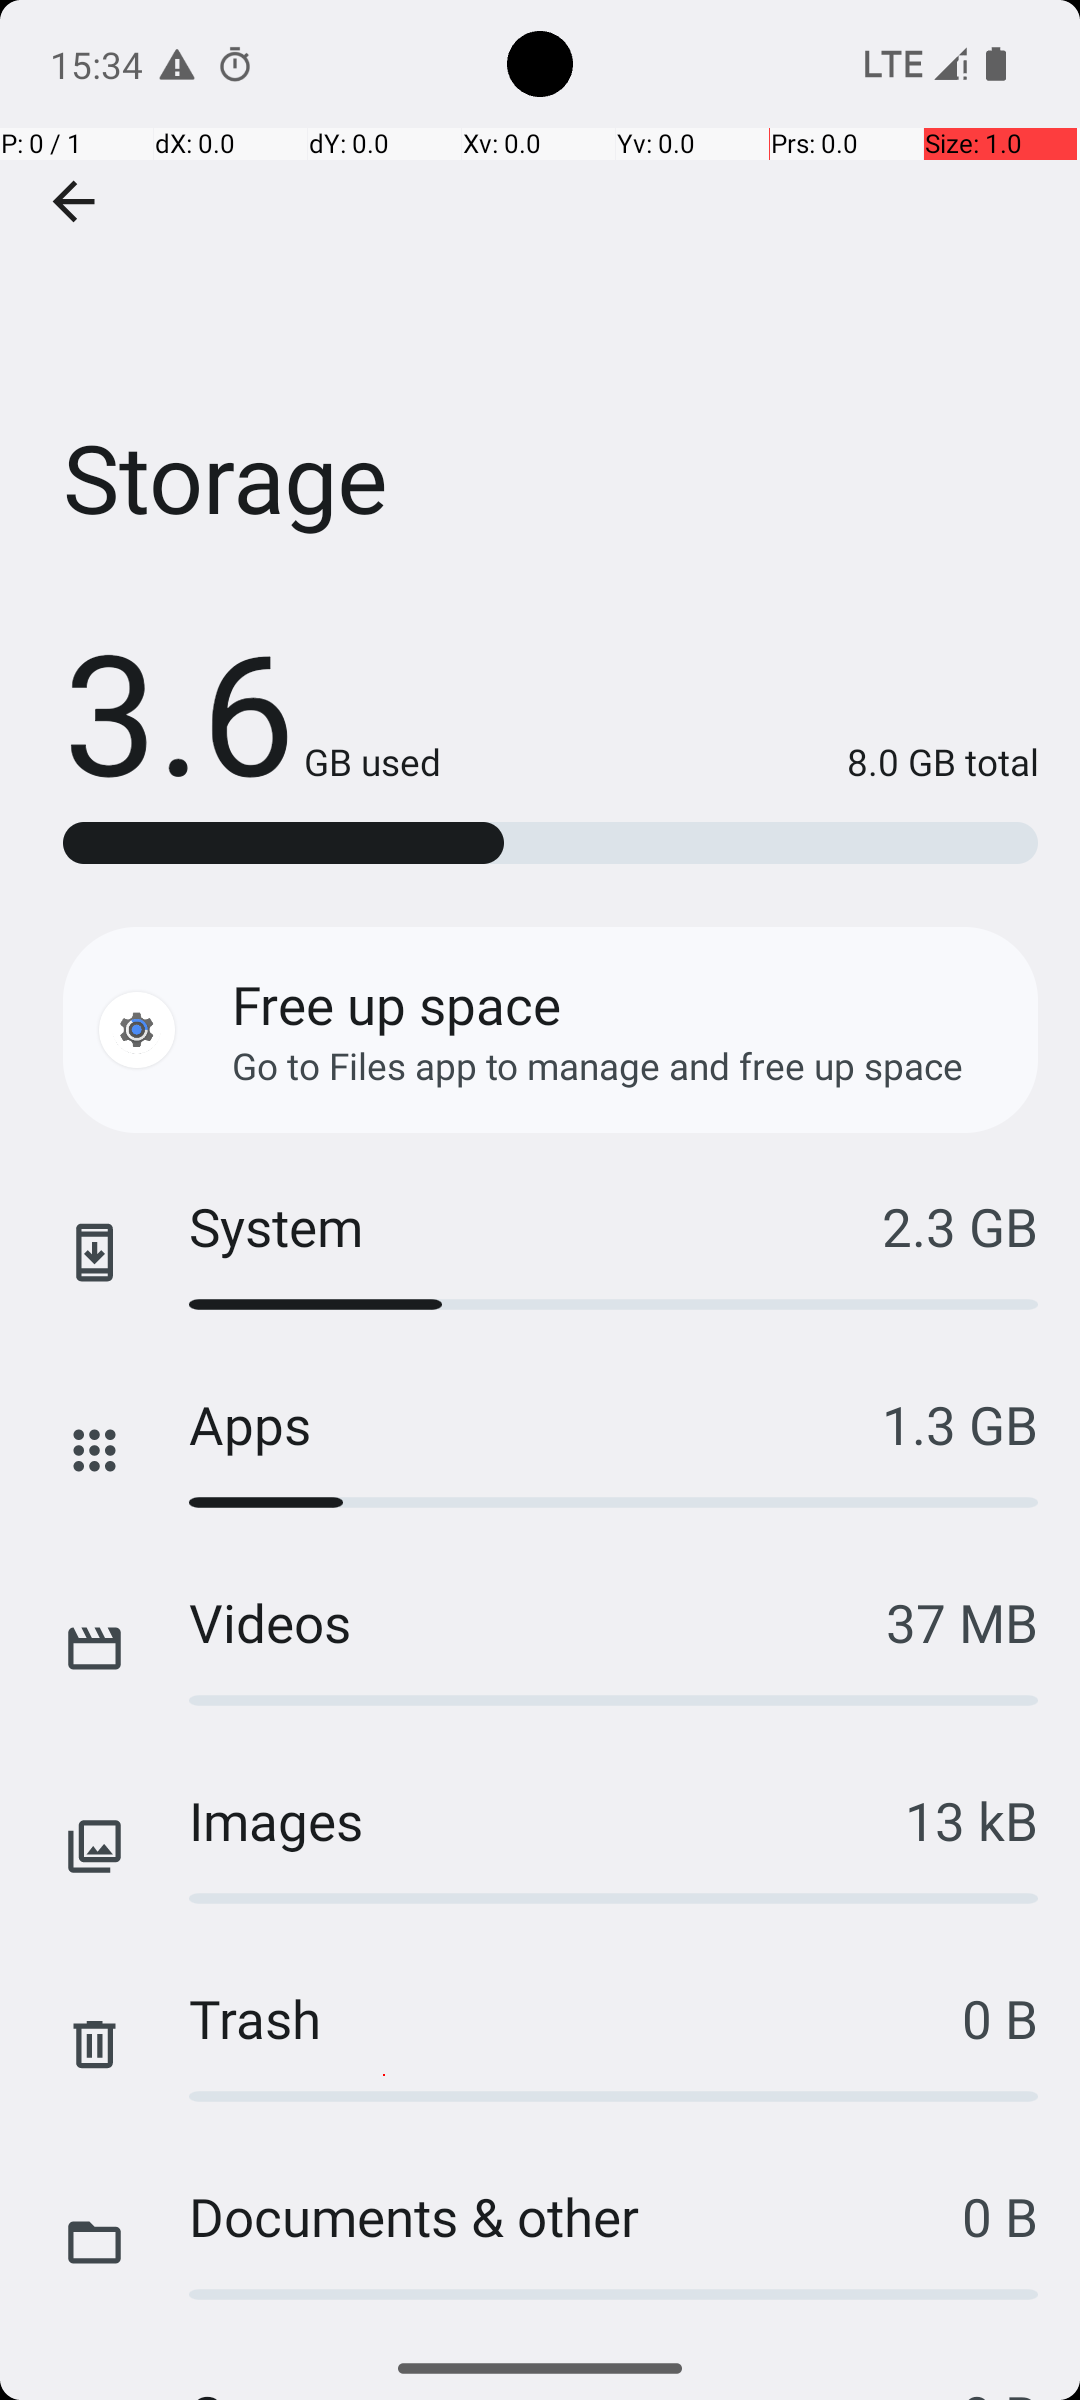  Describe the element at coordinates (598, 1066) in the screenshot. I see `Go to Files app to manage and free up space` at that location.